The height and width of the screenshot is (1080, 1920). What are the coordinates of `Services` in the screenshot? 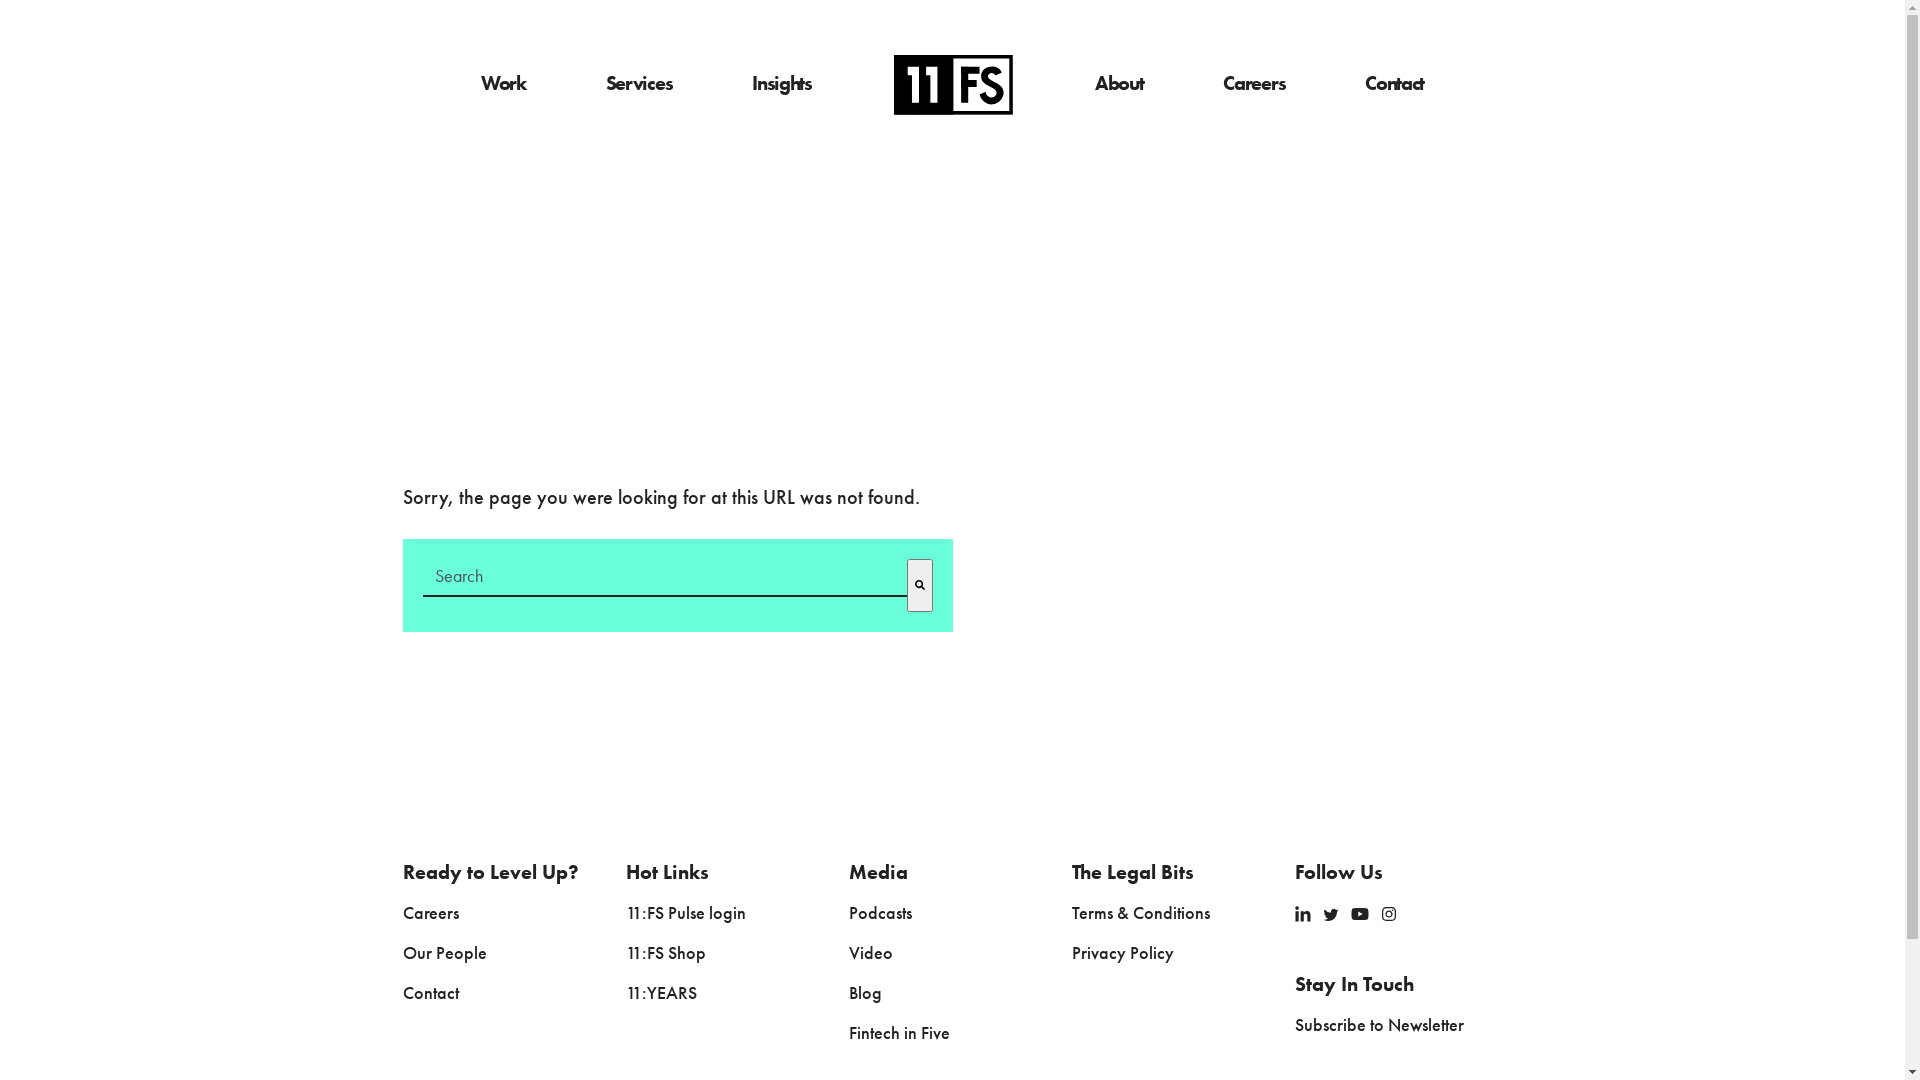 It's located at (640, 85).